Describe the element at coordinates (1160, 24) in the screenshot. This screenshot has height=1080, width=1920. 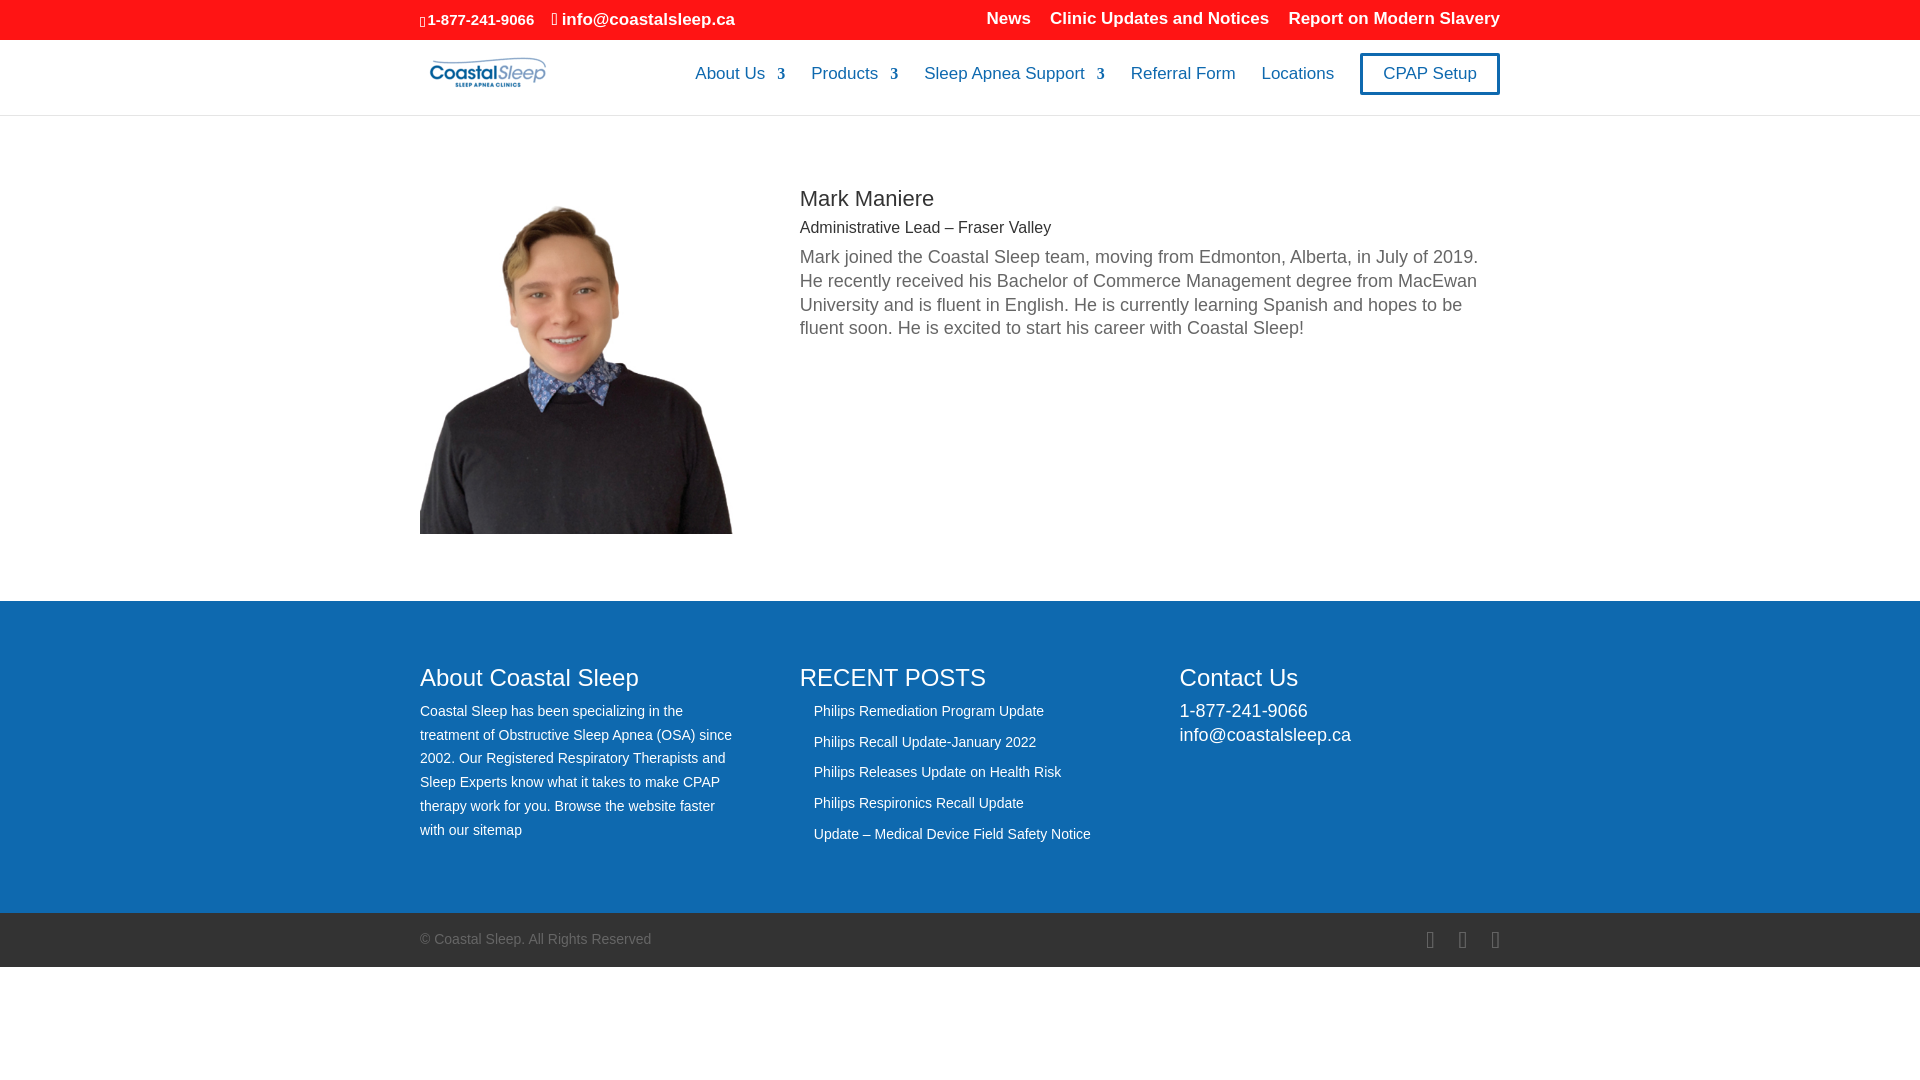
I see `Clinic Updates and Notices` at that location.